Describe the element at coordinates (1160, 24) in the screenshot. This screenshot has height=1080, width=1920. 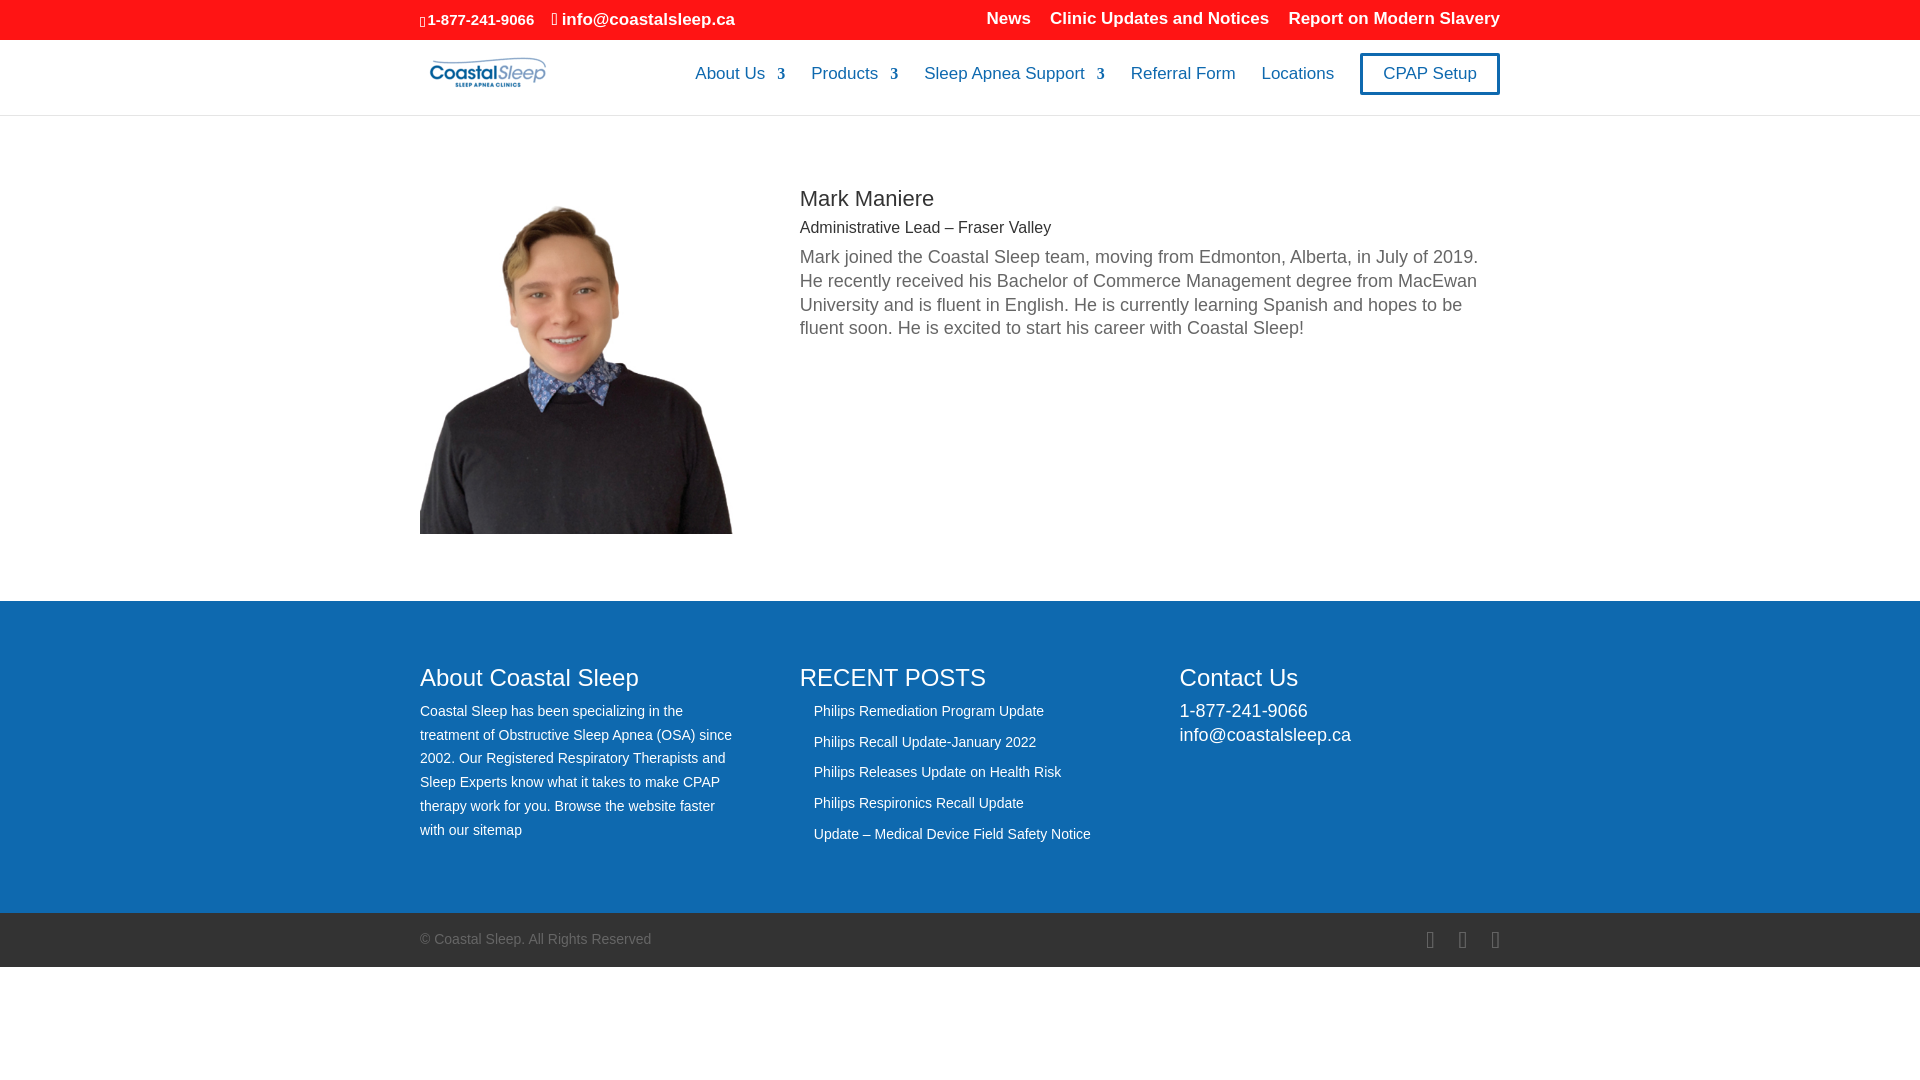
I see `Clinic Updates and Notices` at that location.